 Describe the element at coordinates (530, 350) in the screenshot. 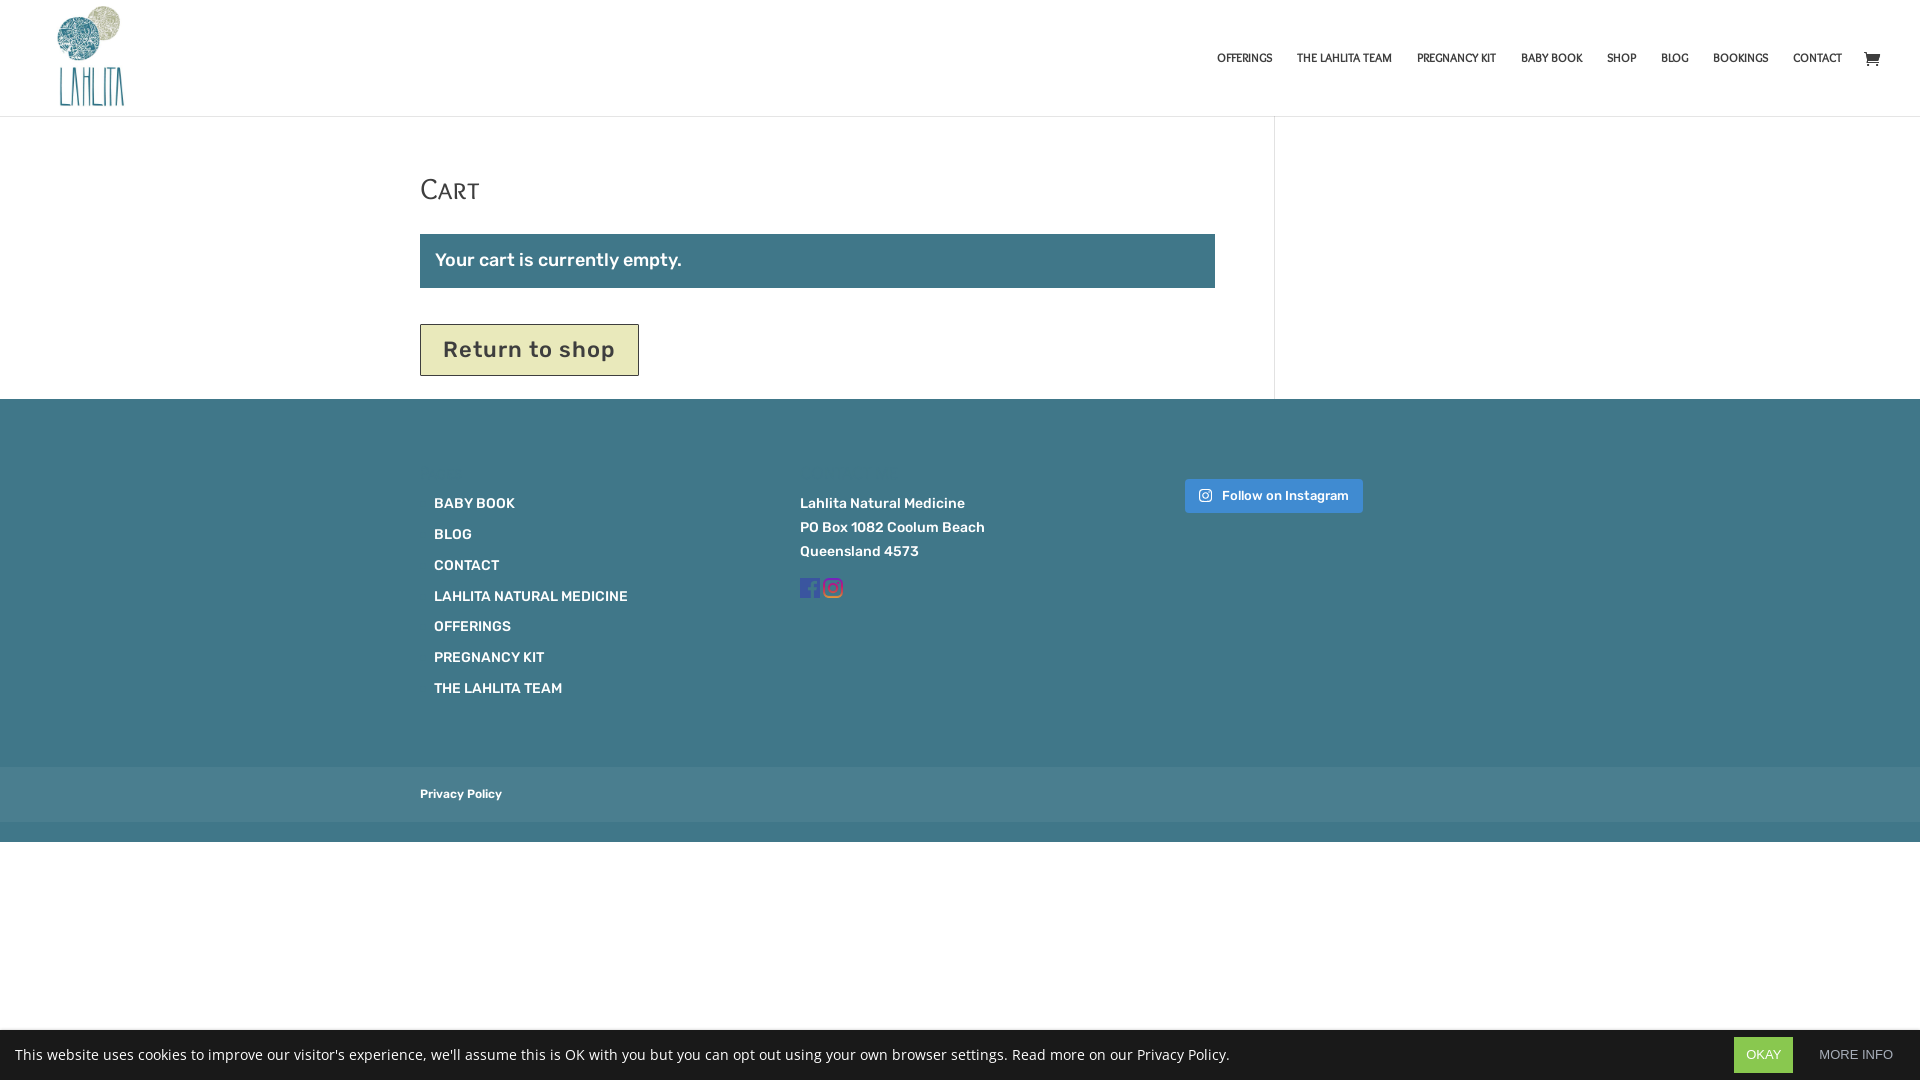

I see `Return to shop` at that location.